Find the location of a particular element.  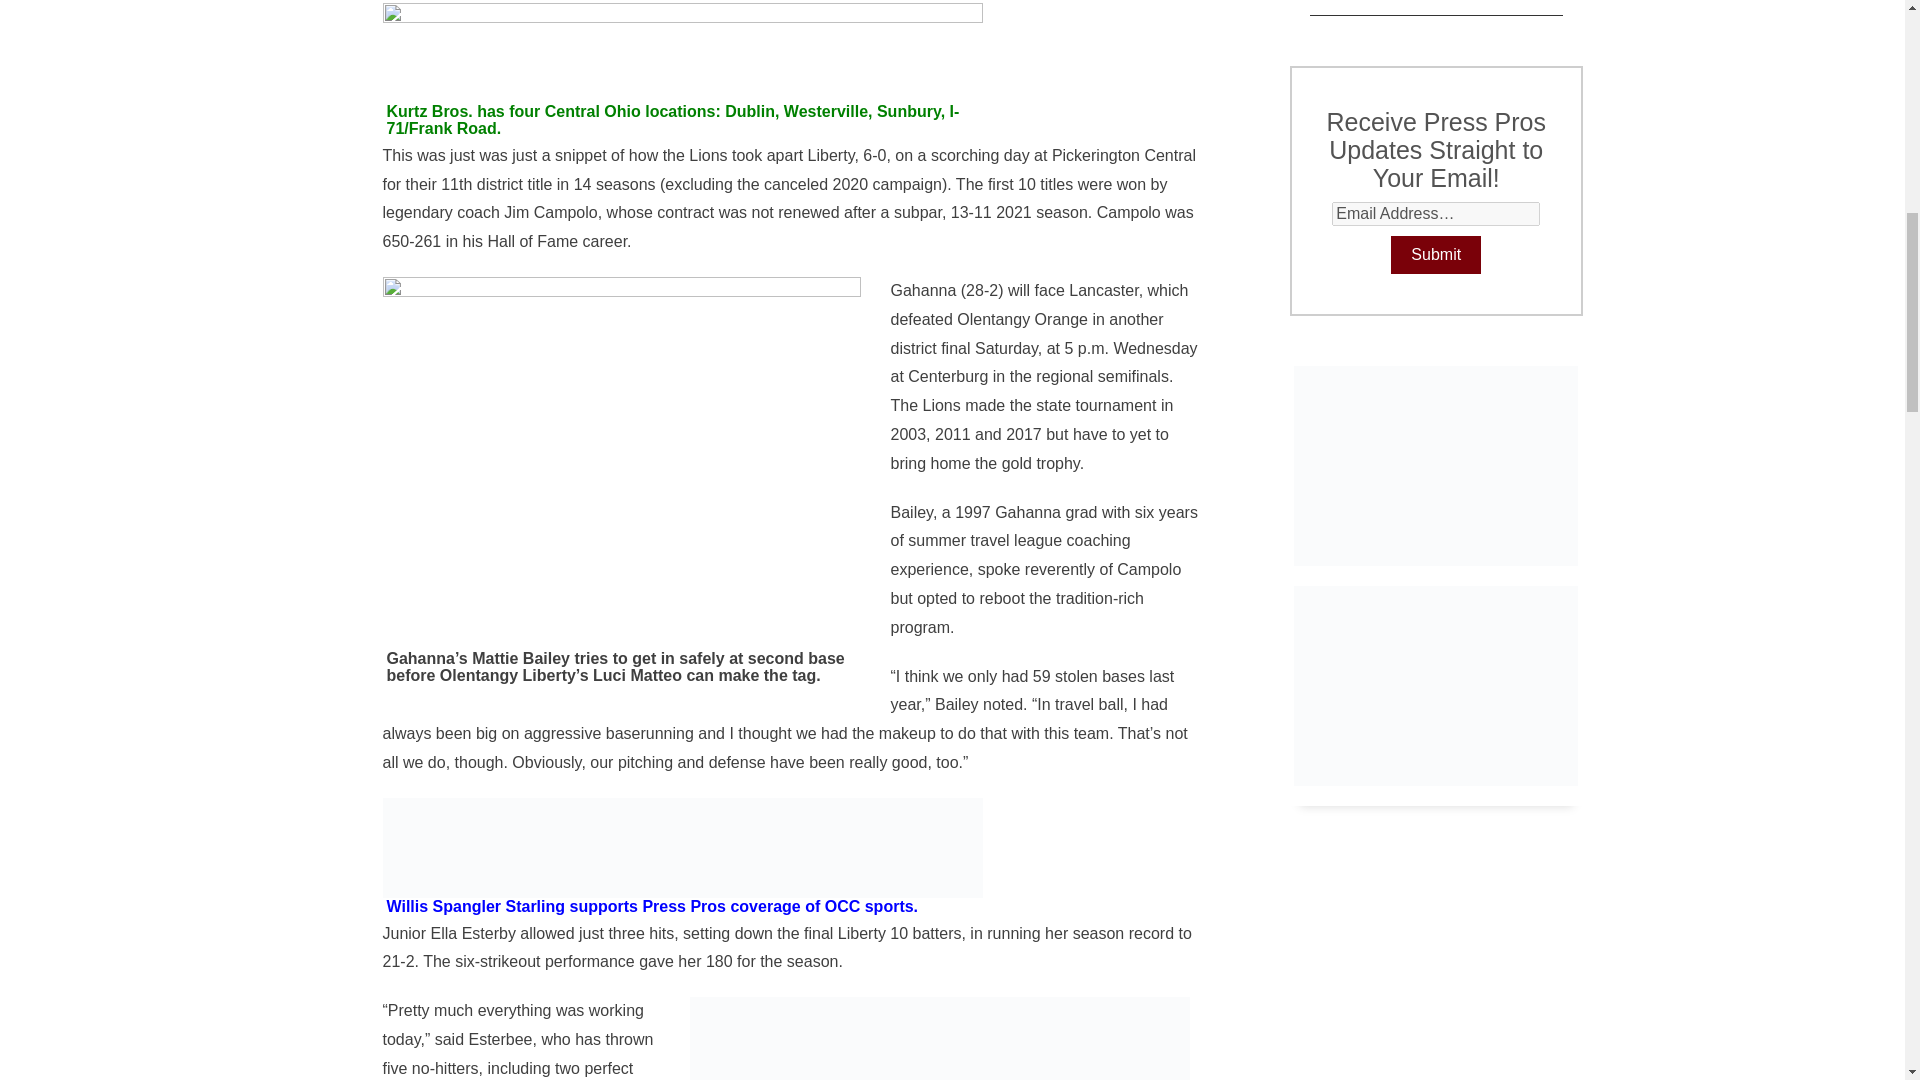

Submit is located at coordinates (1435, 255).